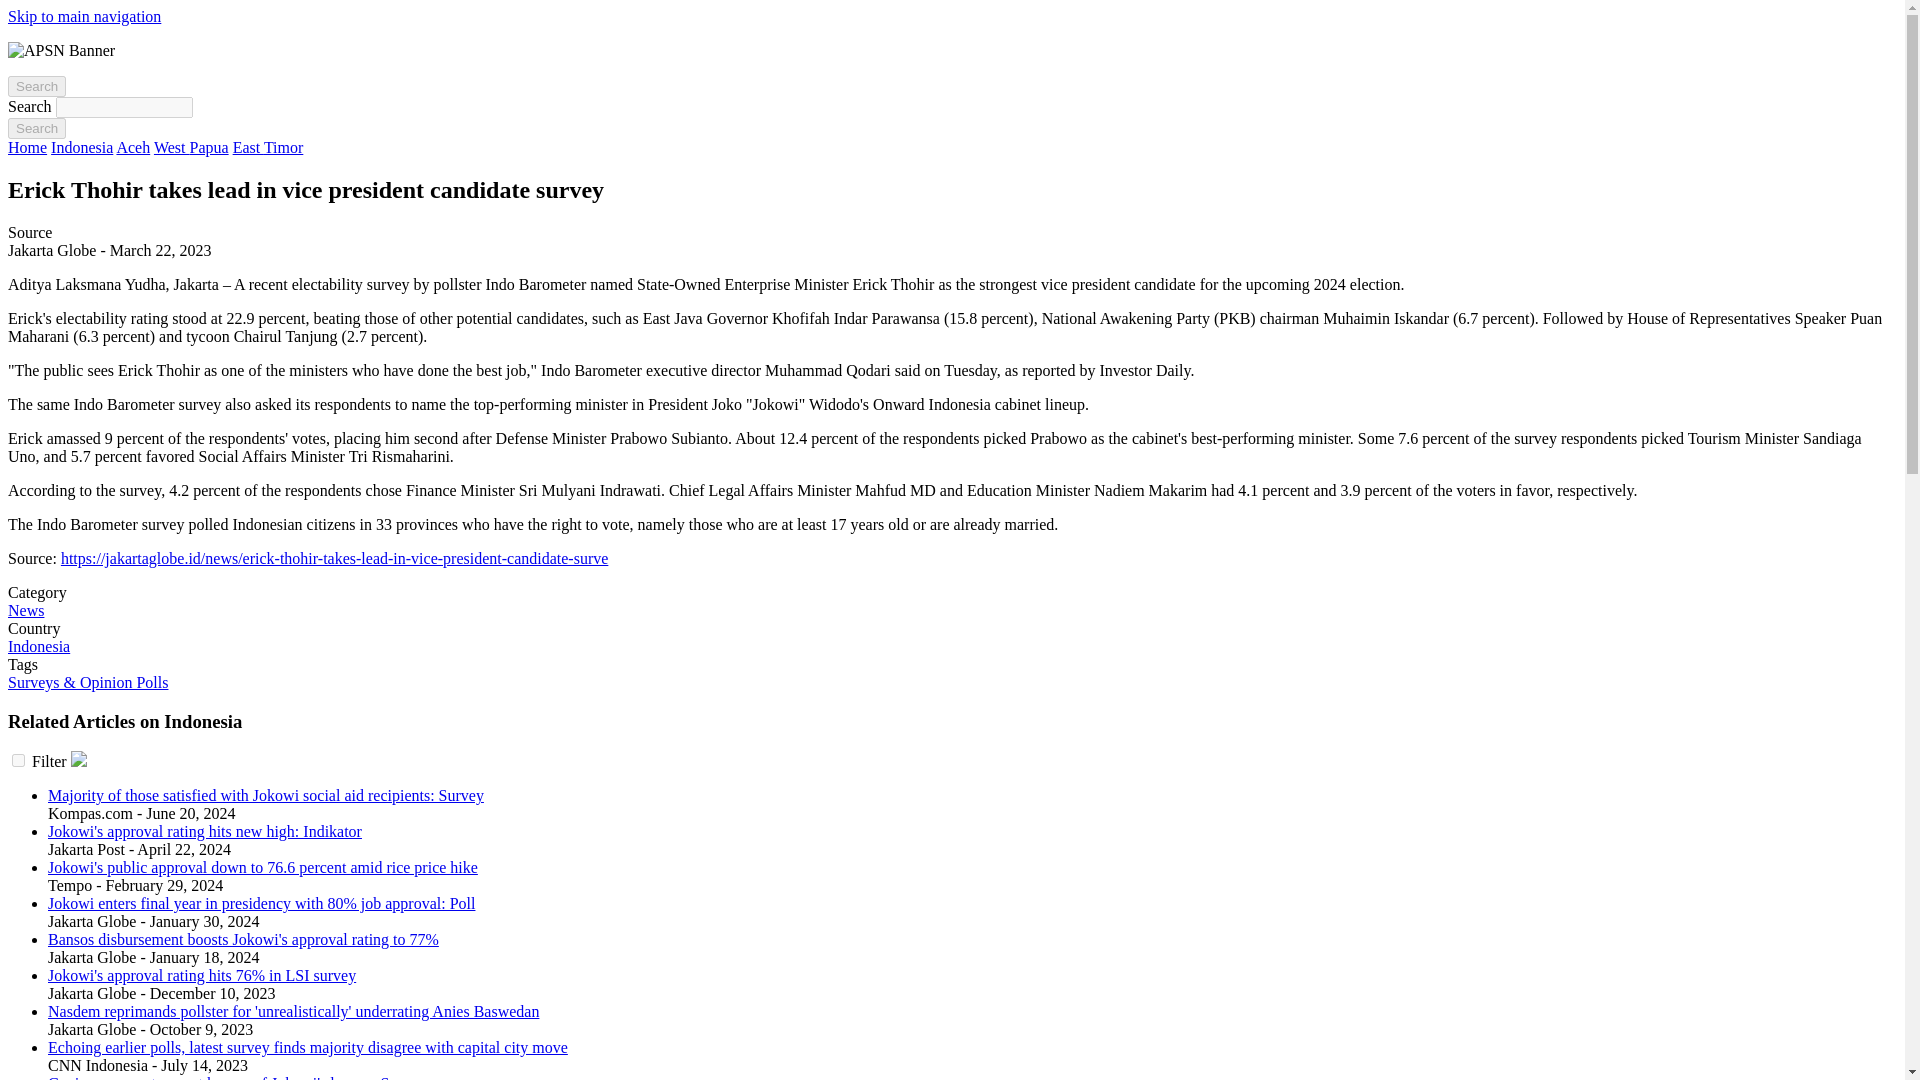 This screenshot has width=1920, height=1080. What do you see at coordinates (268, 147) in the screenshot?
I see `East Timor` at bounding box center [268, 147].